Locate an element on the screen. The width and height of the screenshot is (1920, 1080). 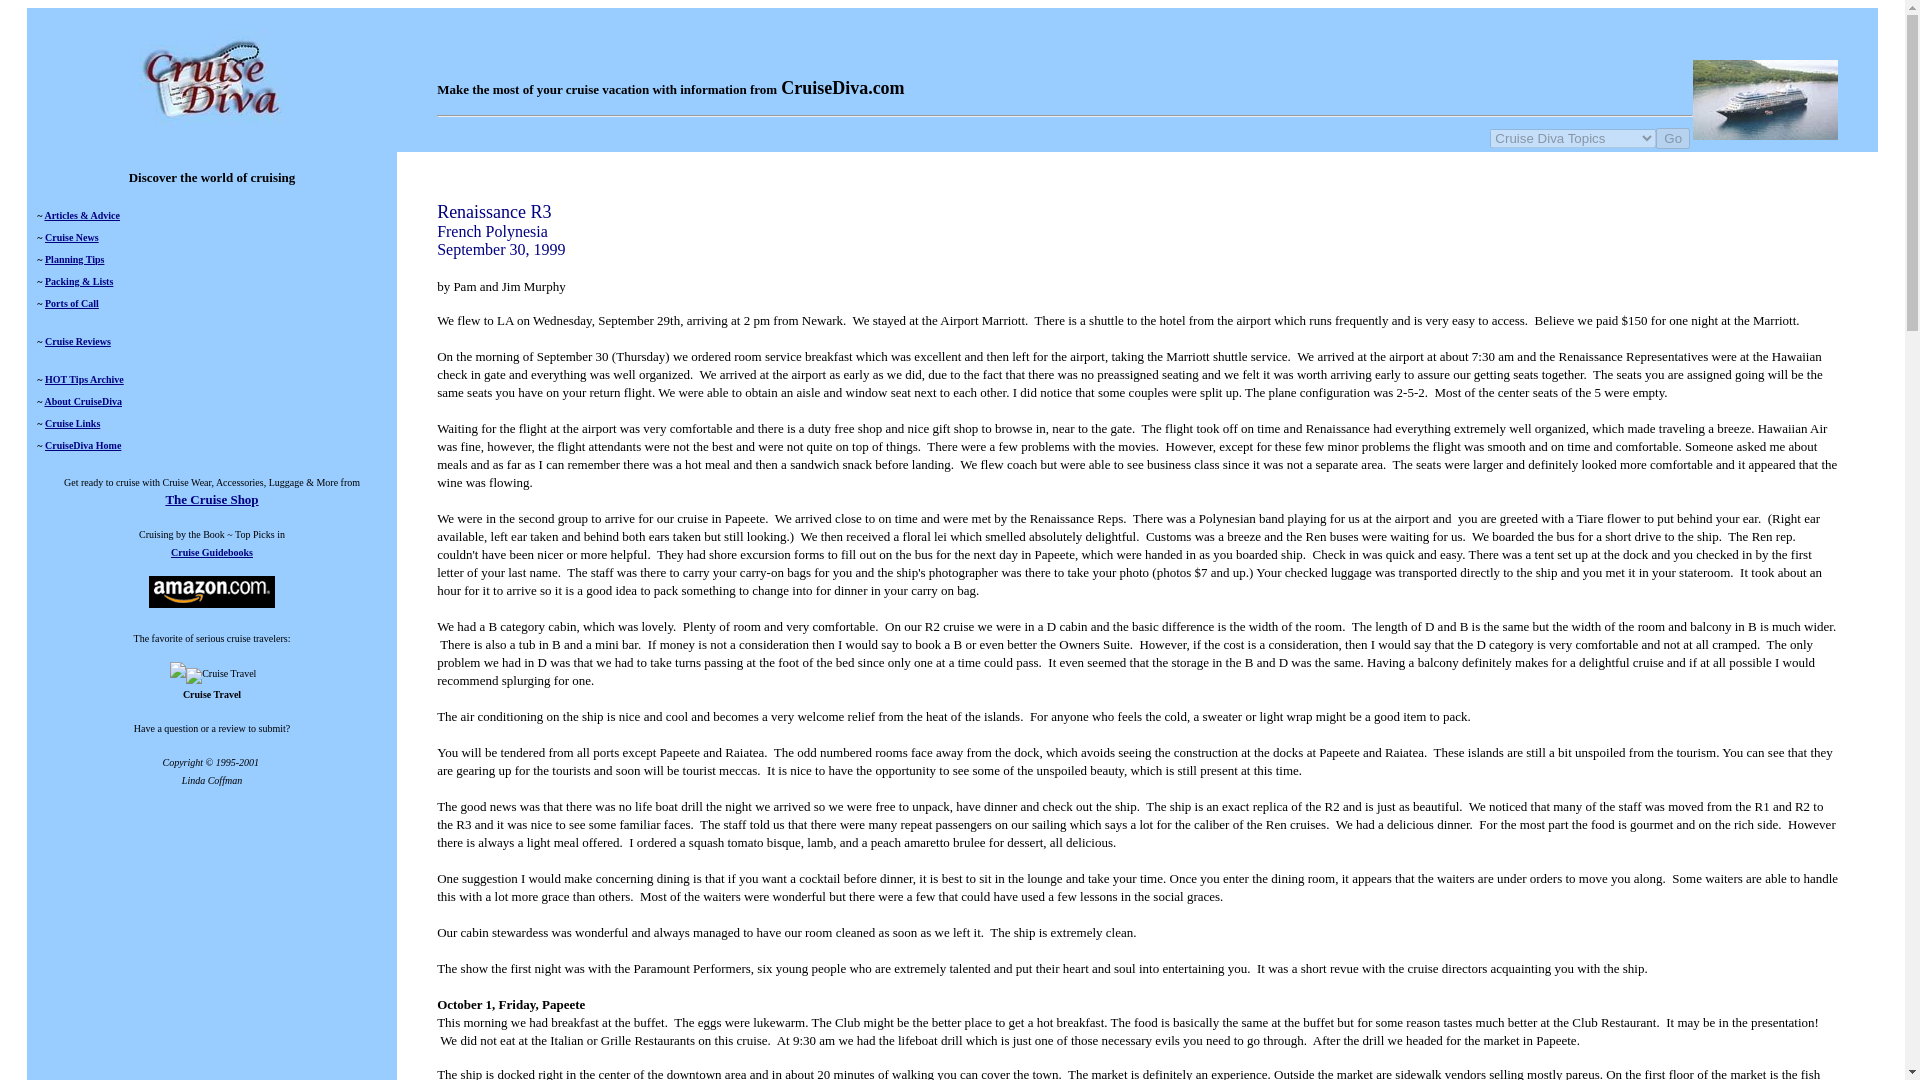
Ports of Call is located at coordinates (72, 303).